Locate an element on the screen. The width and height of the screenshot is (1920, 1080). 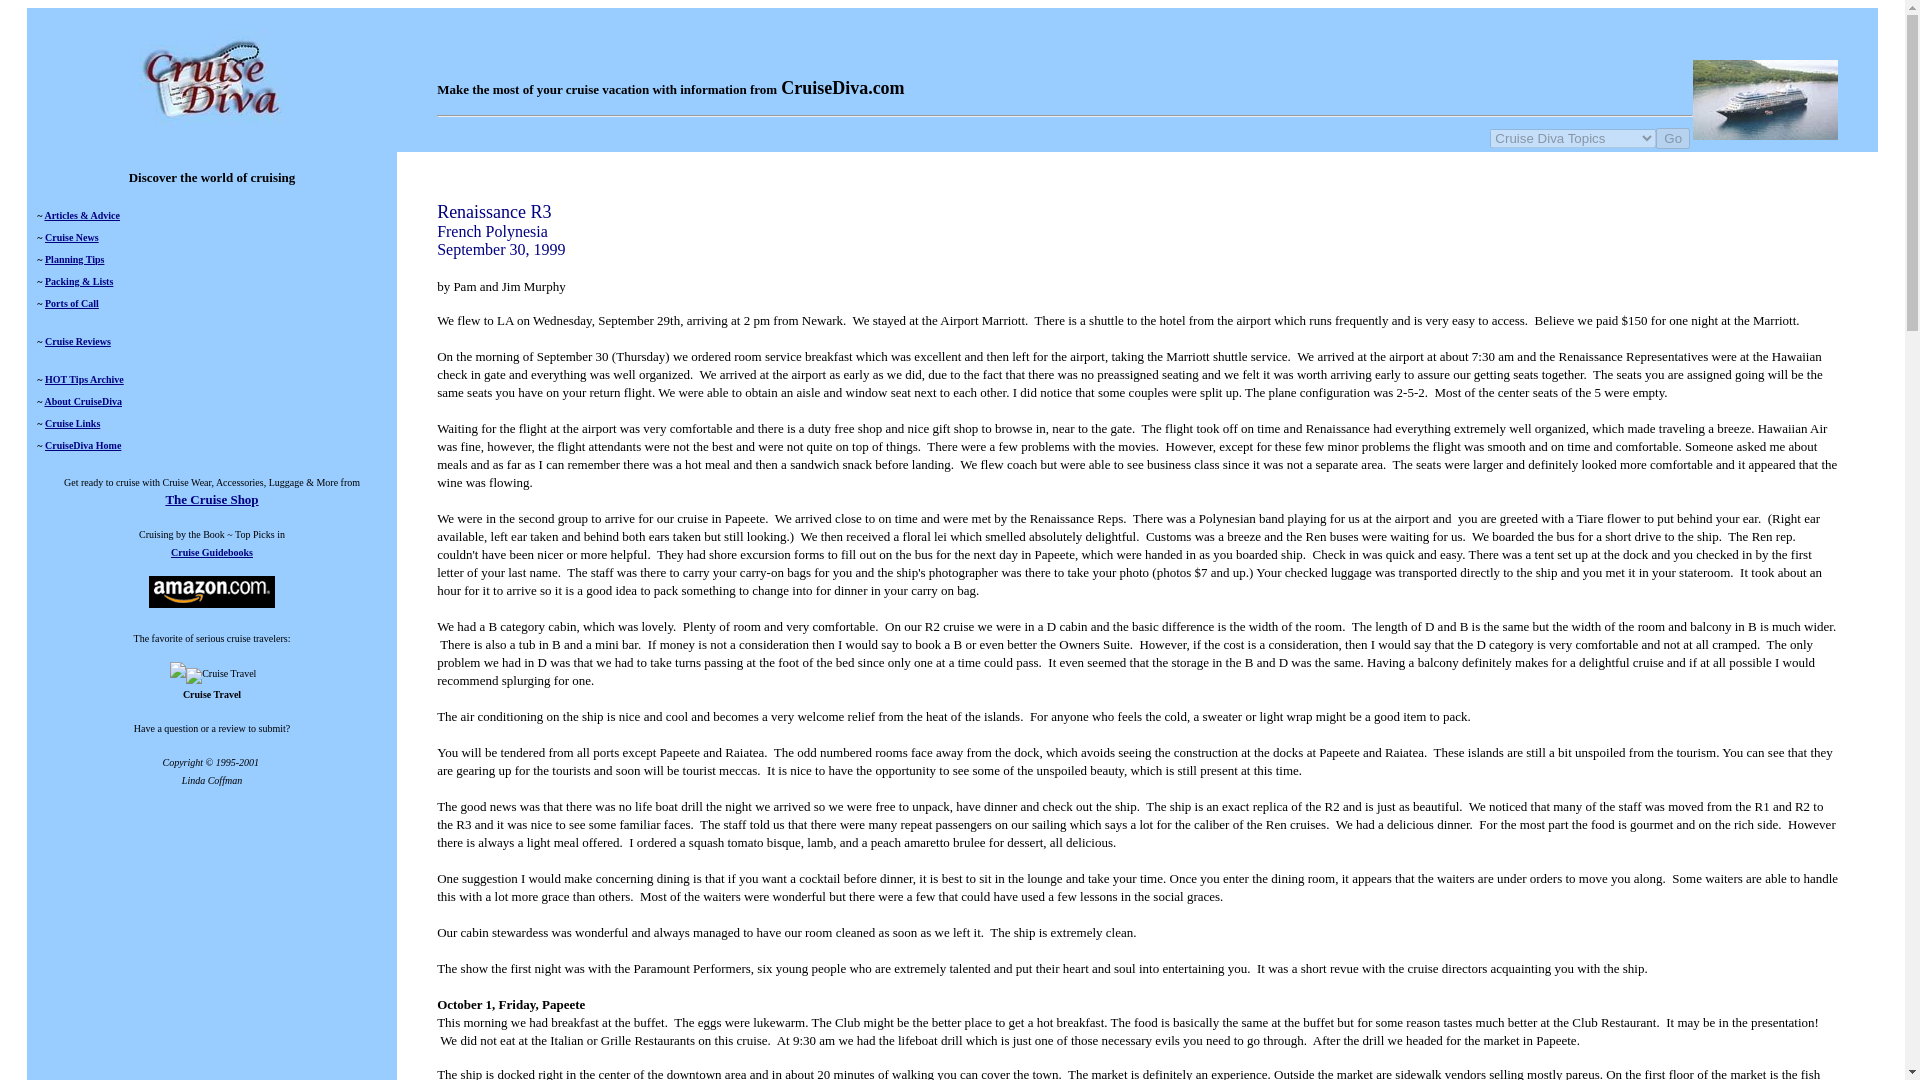
Ports of Call is located at coordinates (72, 303).